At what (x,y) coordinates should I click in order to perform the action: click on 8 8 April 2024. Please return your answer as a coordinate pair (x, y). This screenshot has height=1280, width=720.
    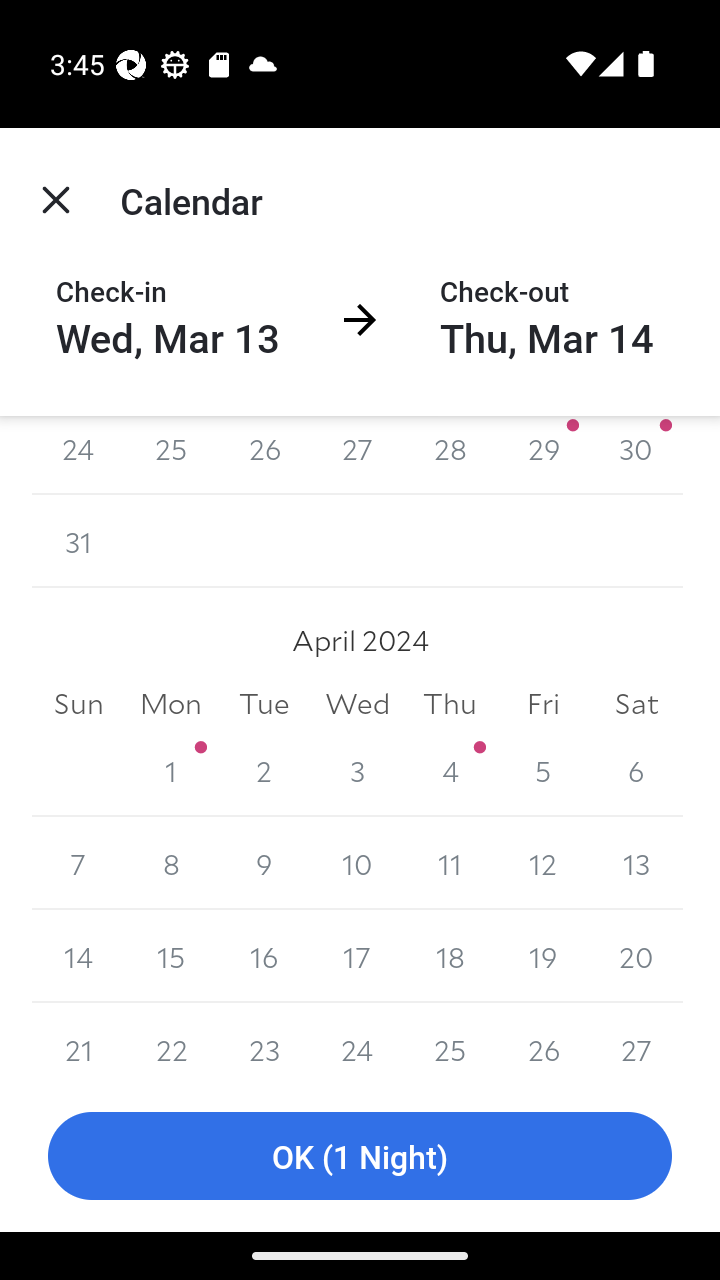
    Looking at the image, I should click on (172, 863).